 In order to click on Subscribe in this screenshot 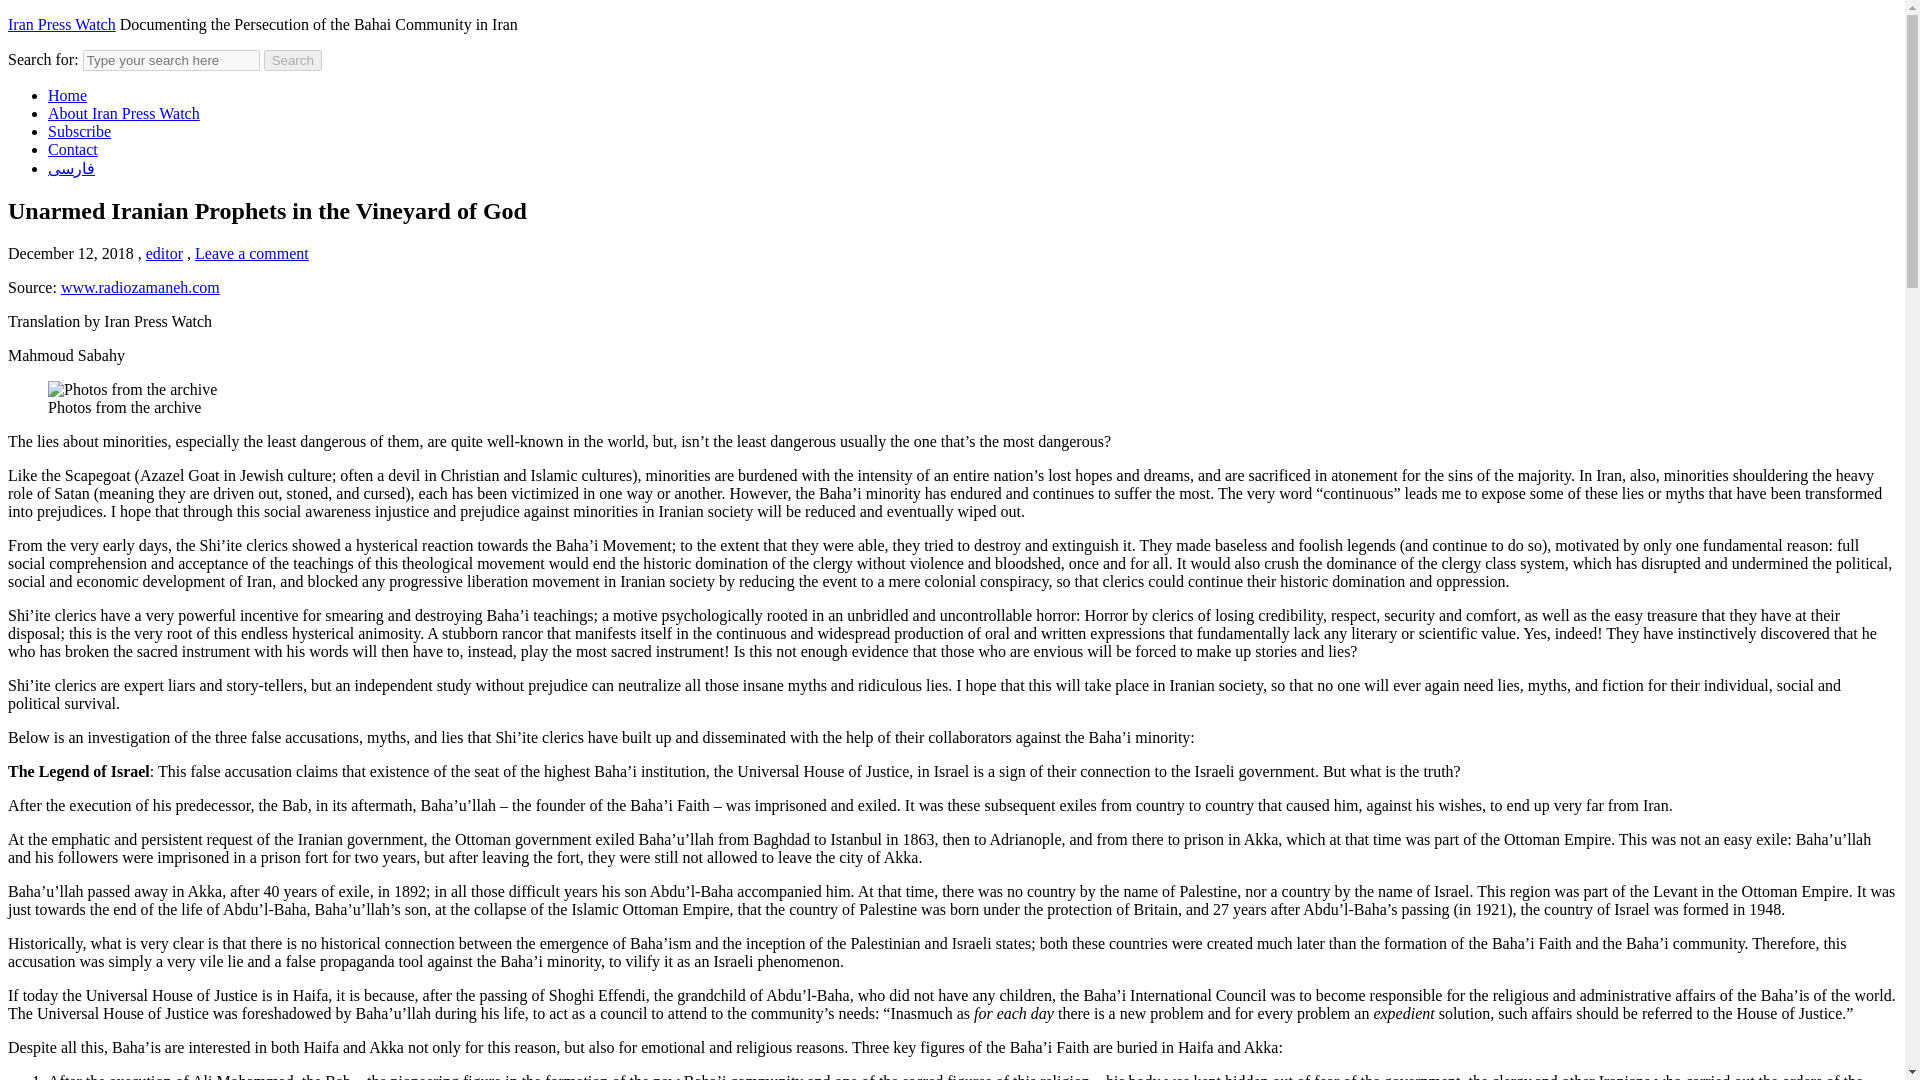, I will do `click(80, 132)`.